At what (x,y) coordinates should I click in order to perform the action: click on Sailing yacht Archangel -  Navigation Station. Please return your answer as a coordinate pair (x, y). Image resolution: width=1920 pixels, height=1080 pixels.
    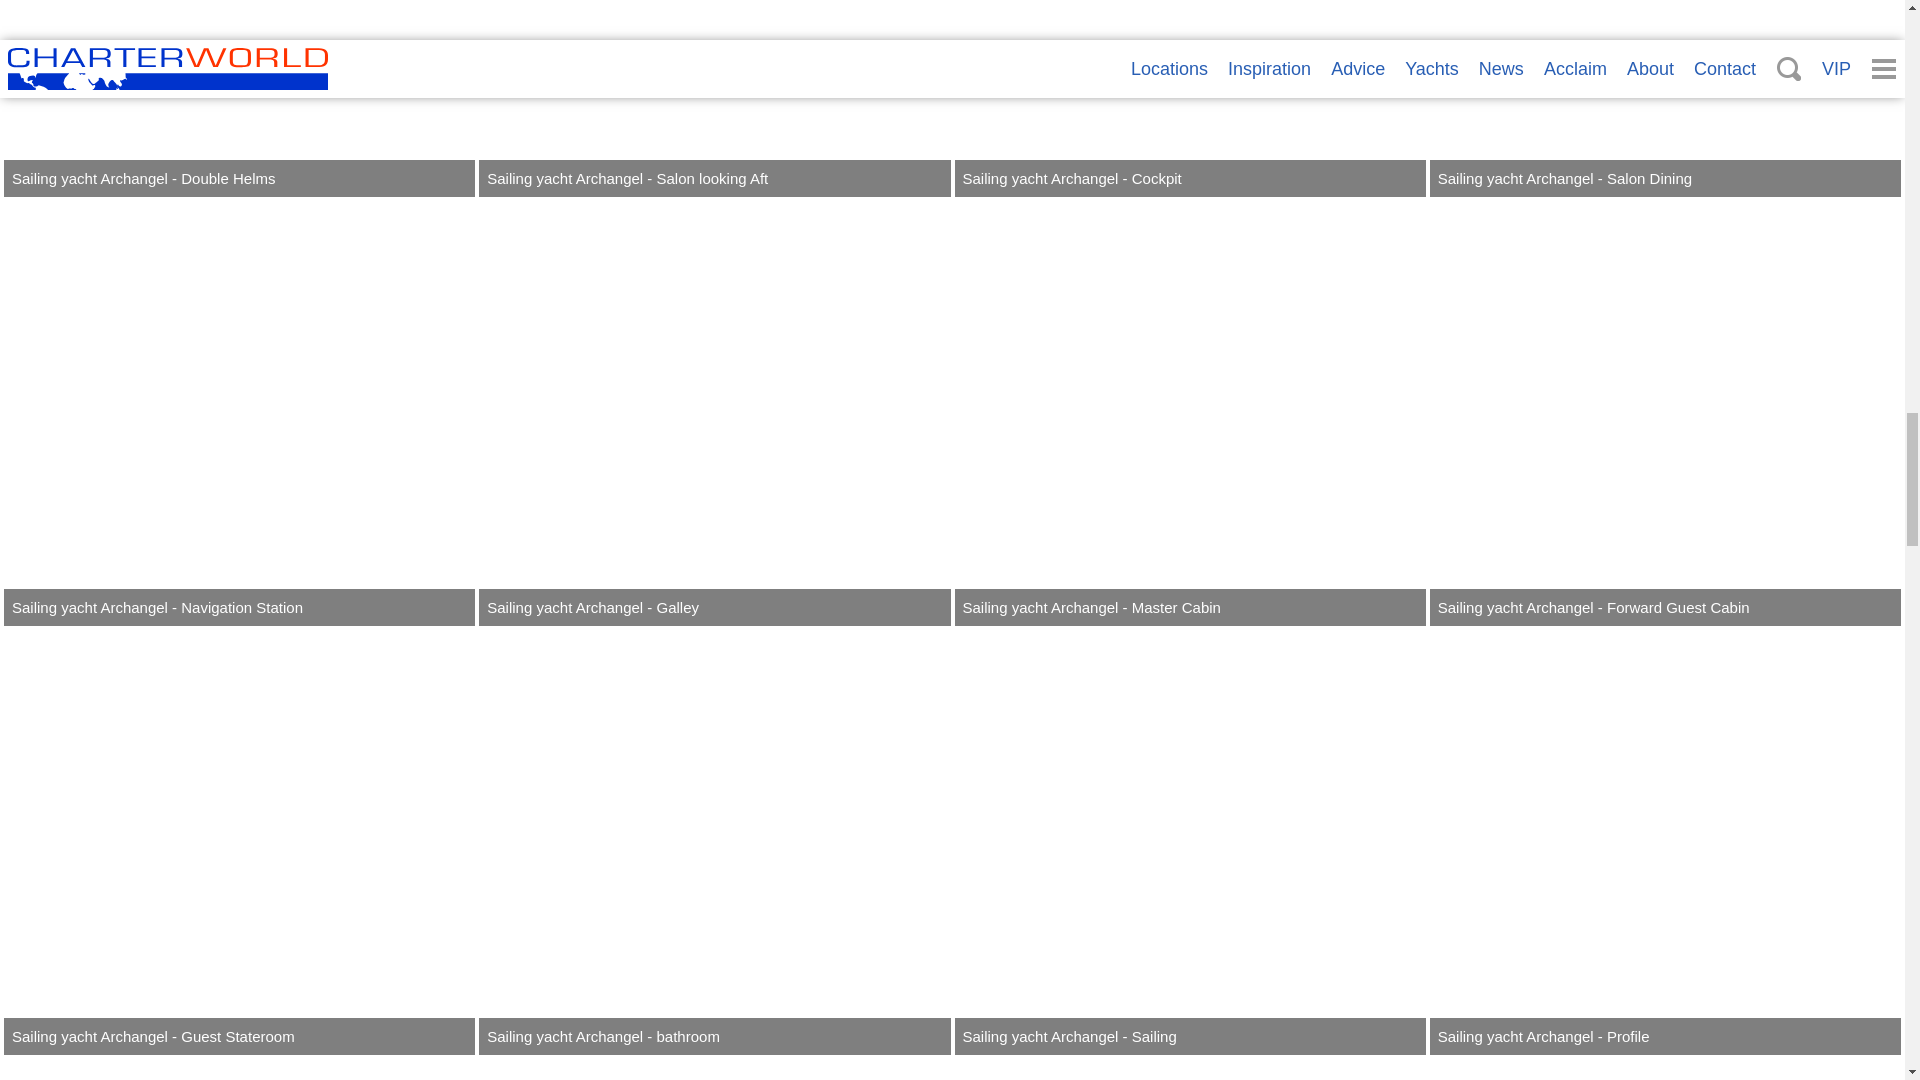
    Looking at the image, I should click on (238, 413).